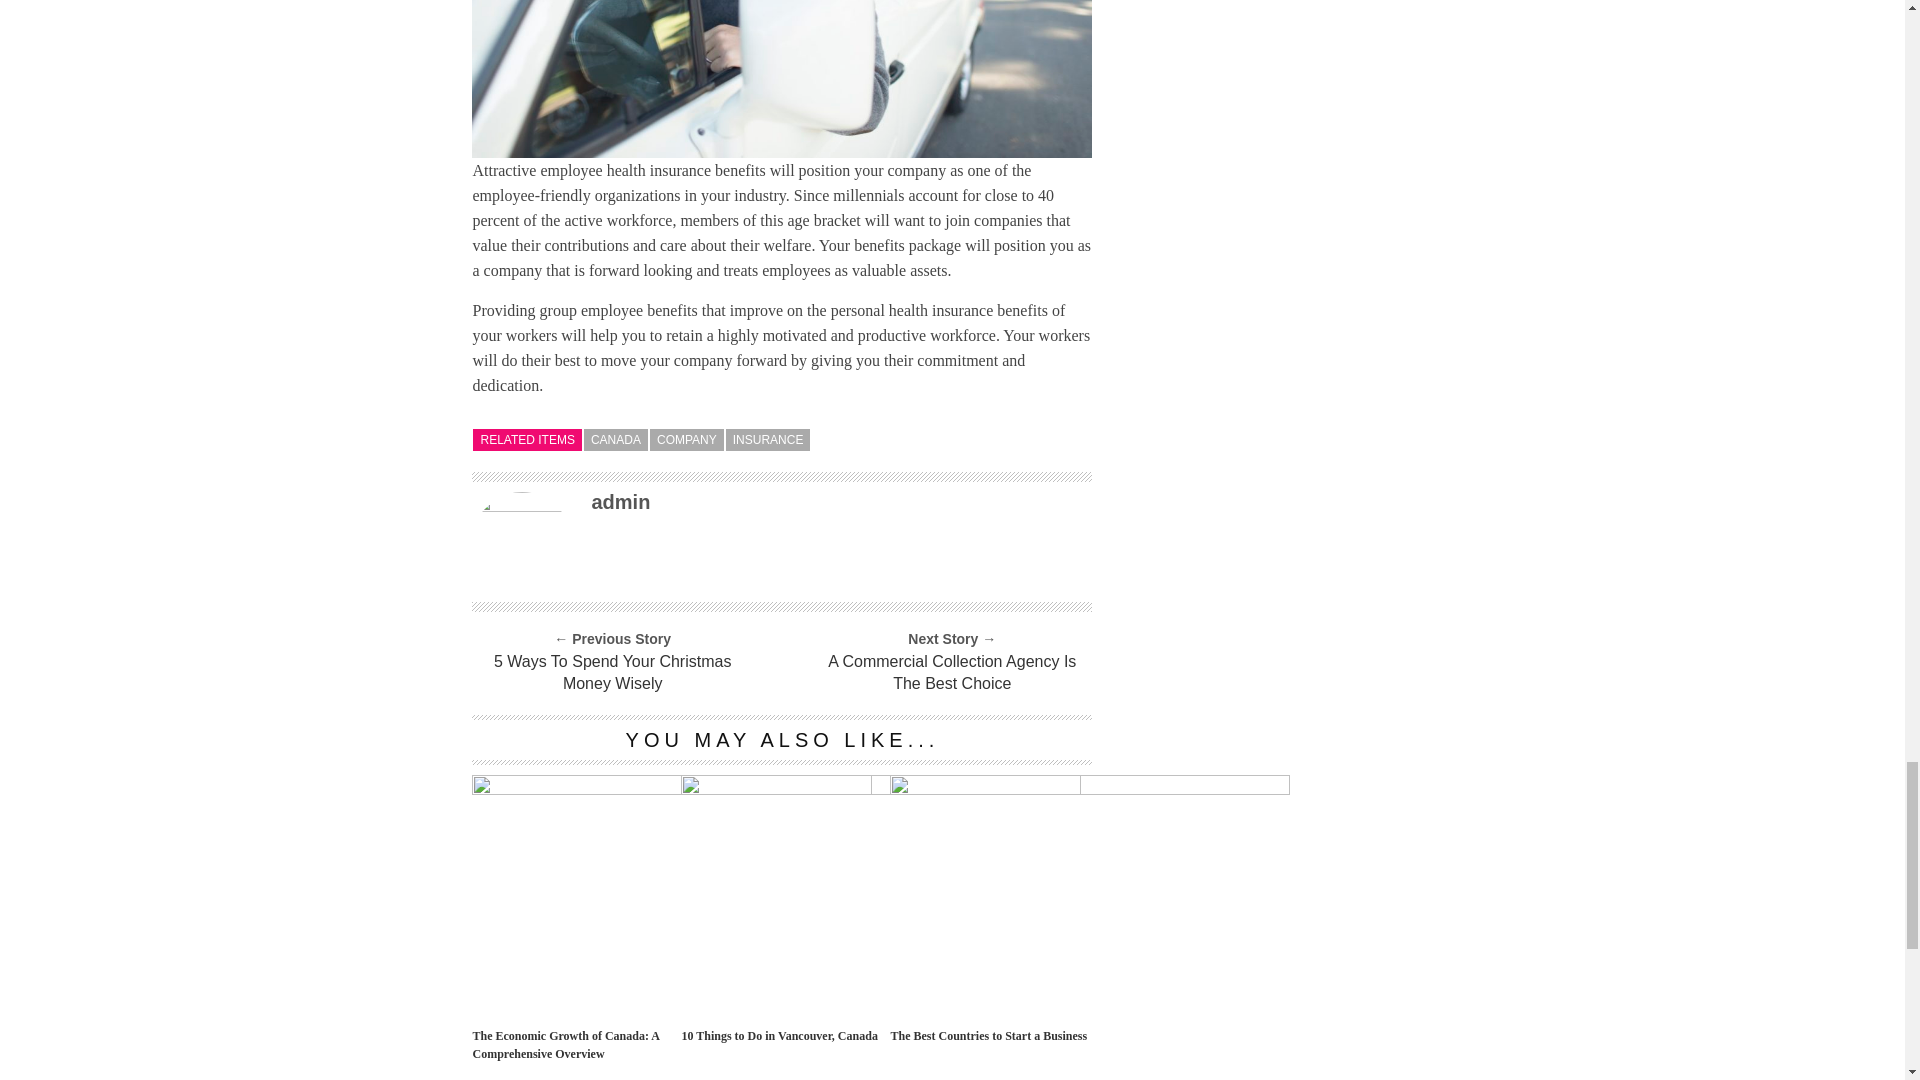 The height and width of the screenshot is (1080, 1920). What do you see at coordinates (672, 789) in the screenshot?
I see `The Economic Growth of Canada: A Comprehensive Overview` at bounding box center [672, 789].